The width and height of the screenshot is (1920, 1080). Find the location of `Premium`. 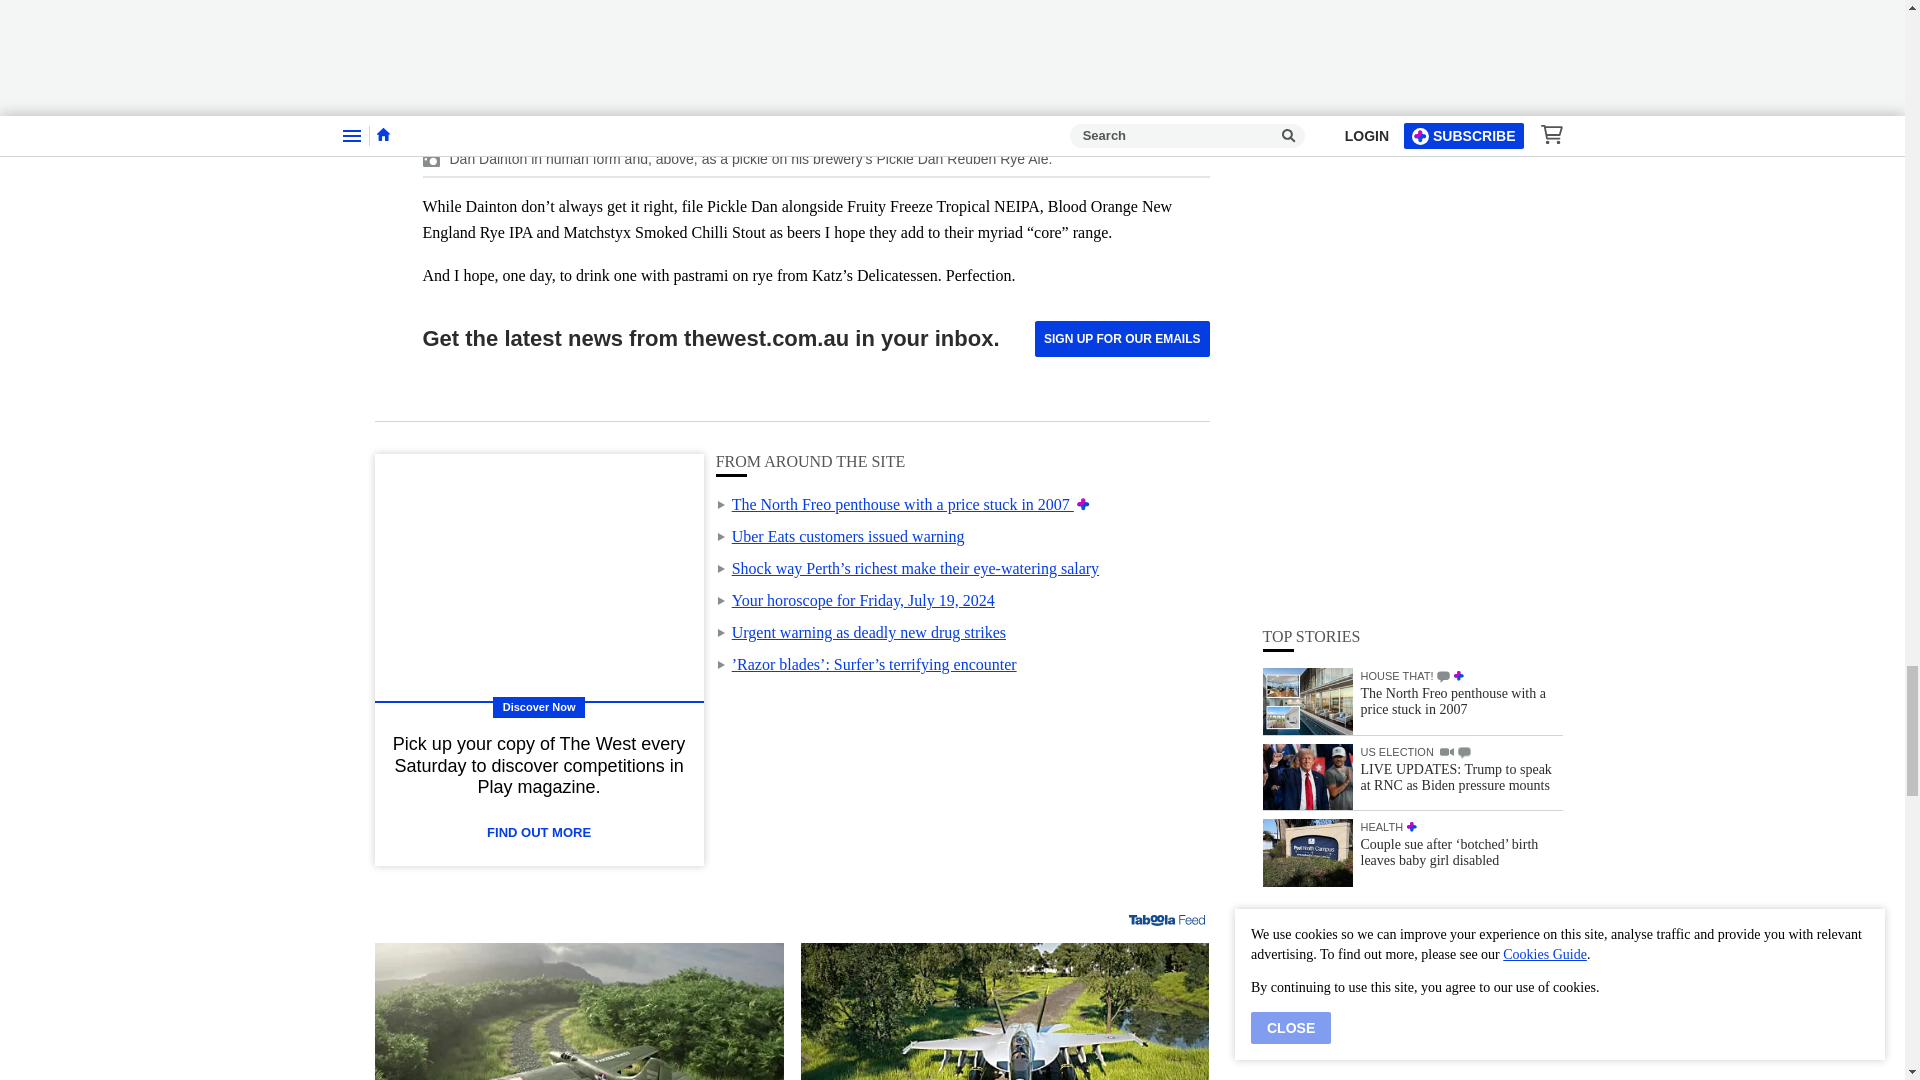

Premium is located at coordinates (1084, 504).